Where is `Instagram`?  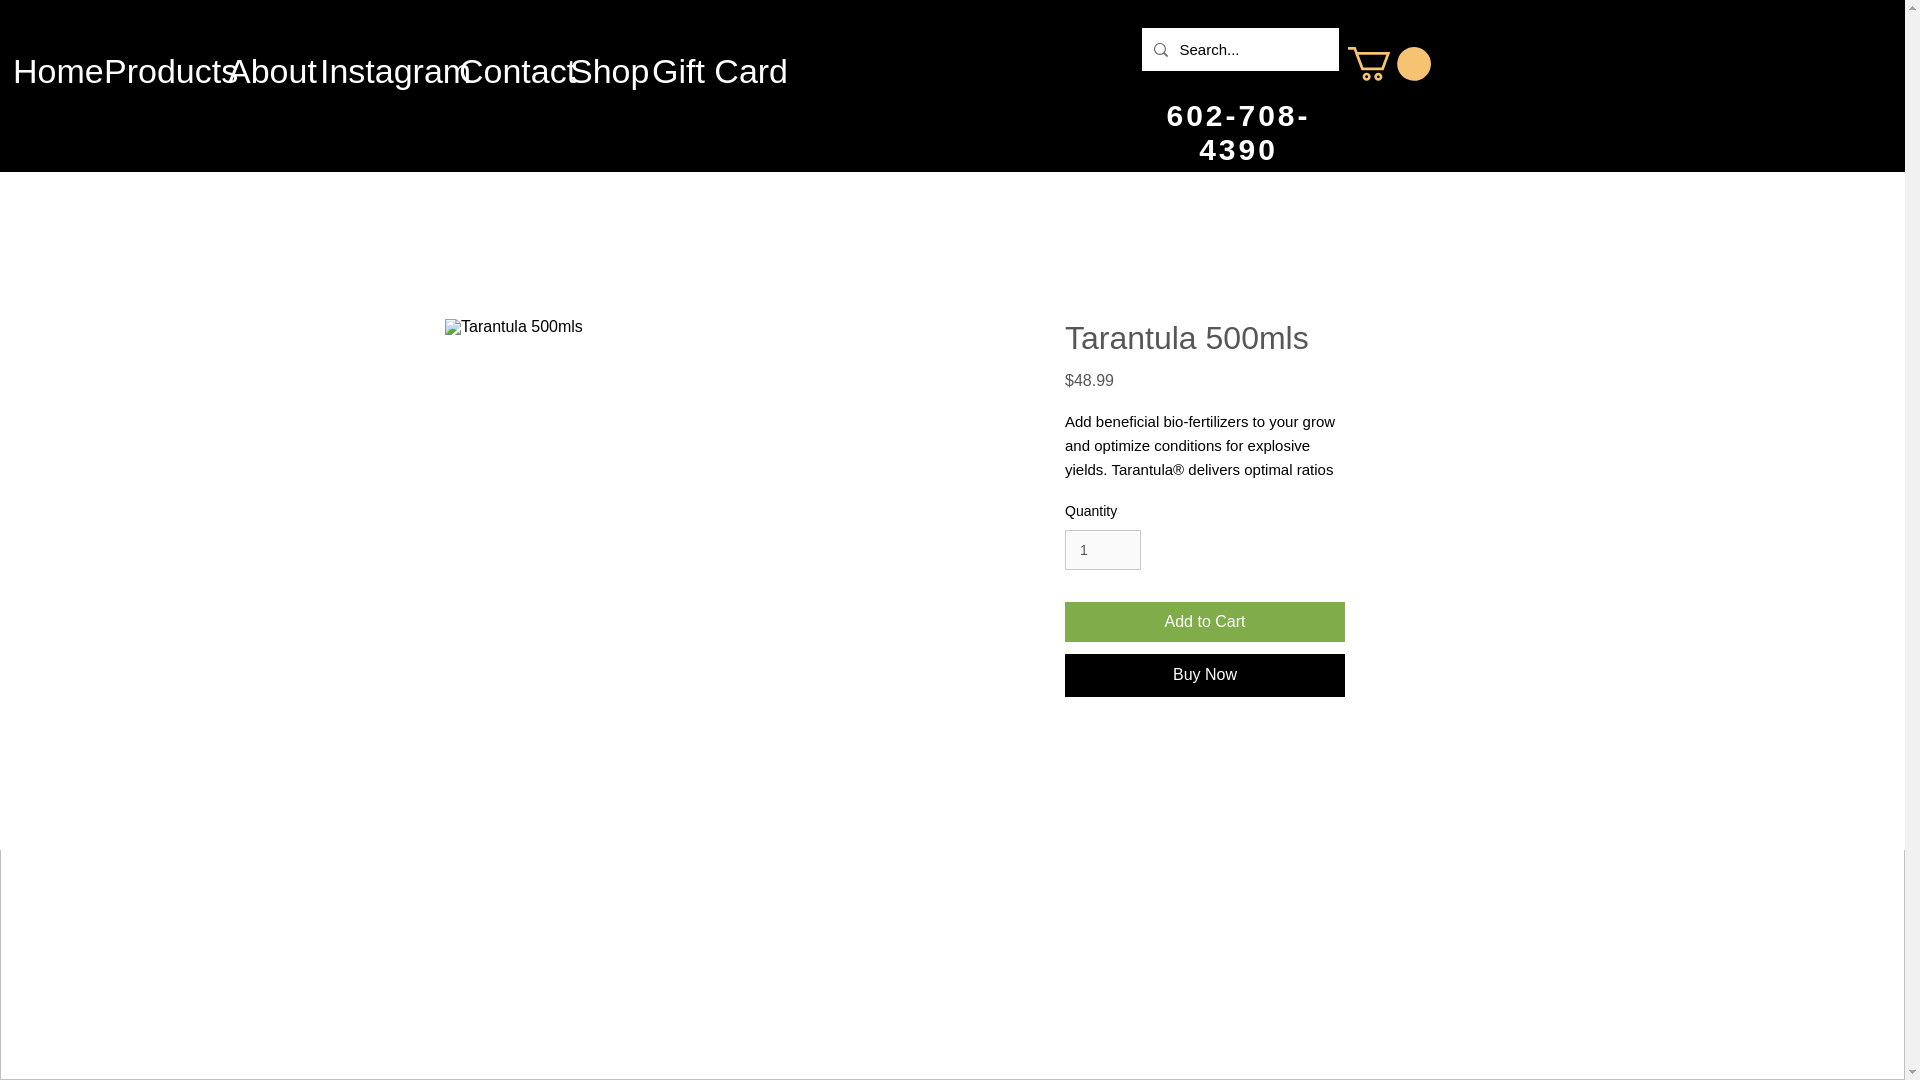
Instagram is located at coordinates (376, 60).